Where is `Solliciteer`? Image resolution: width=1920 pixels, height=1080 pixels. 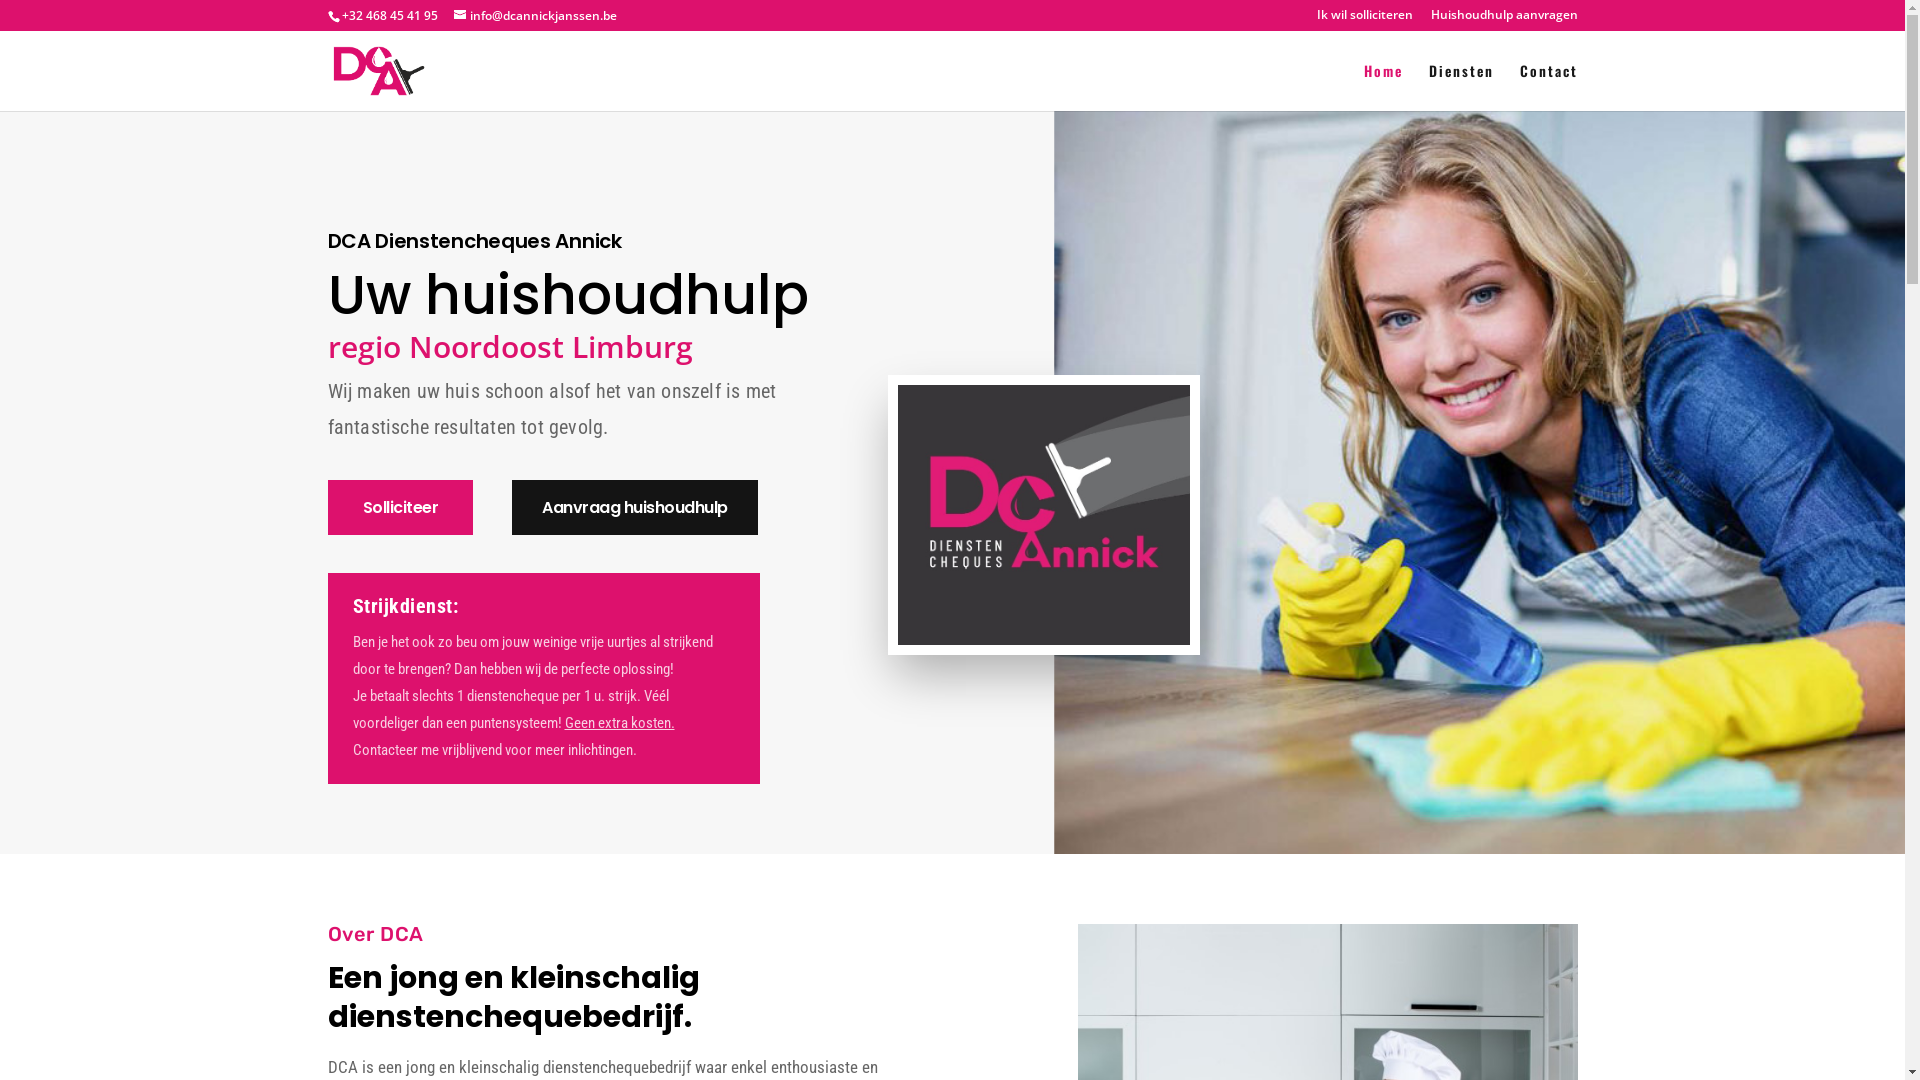 Solliciteer is located at coordinates (401, 508).